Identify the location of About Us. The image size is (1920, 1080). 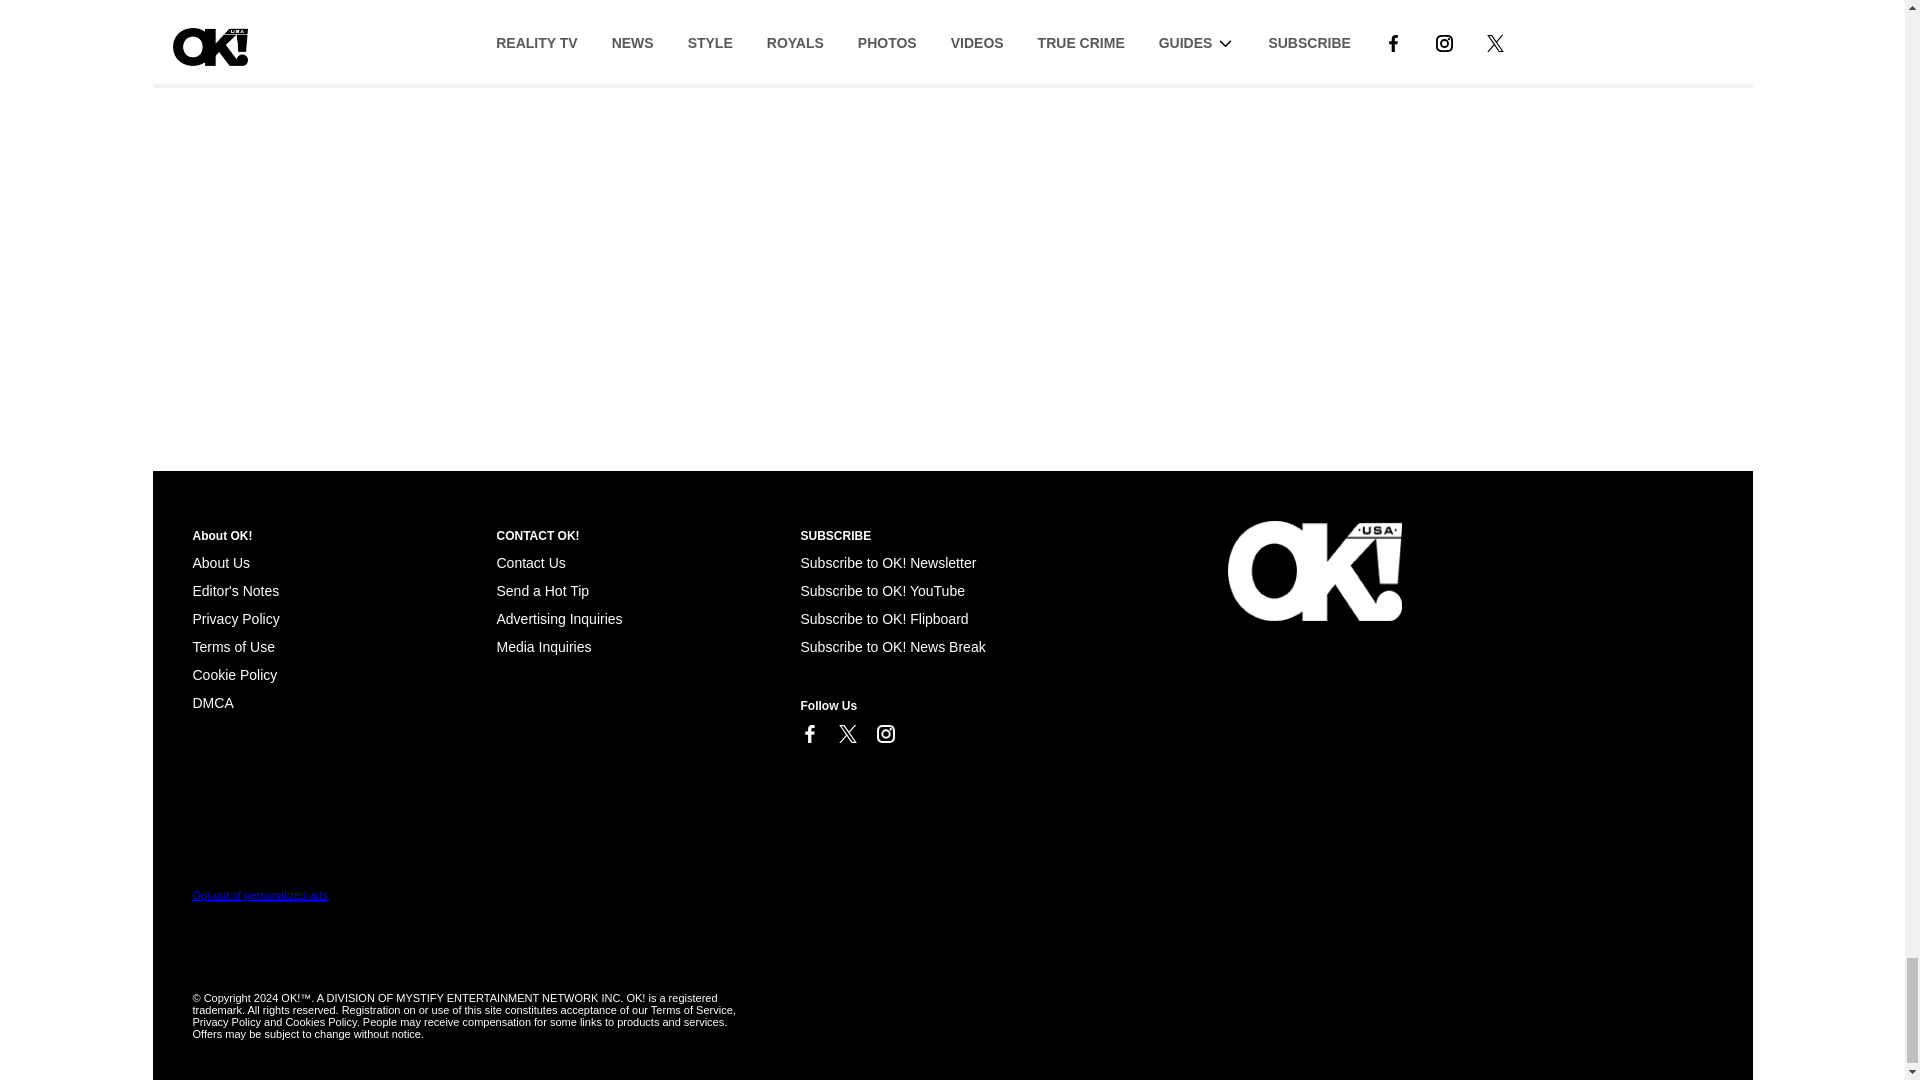
(220, 563).